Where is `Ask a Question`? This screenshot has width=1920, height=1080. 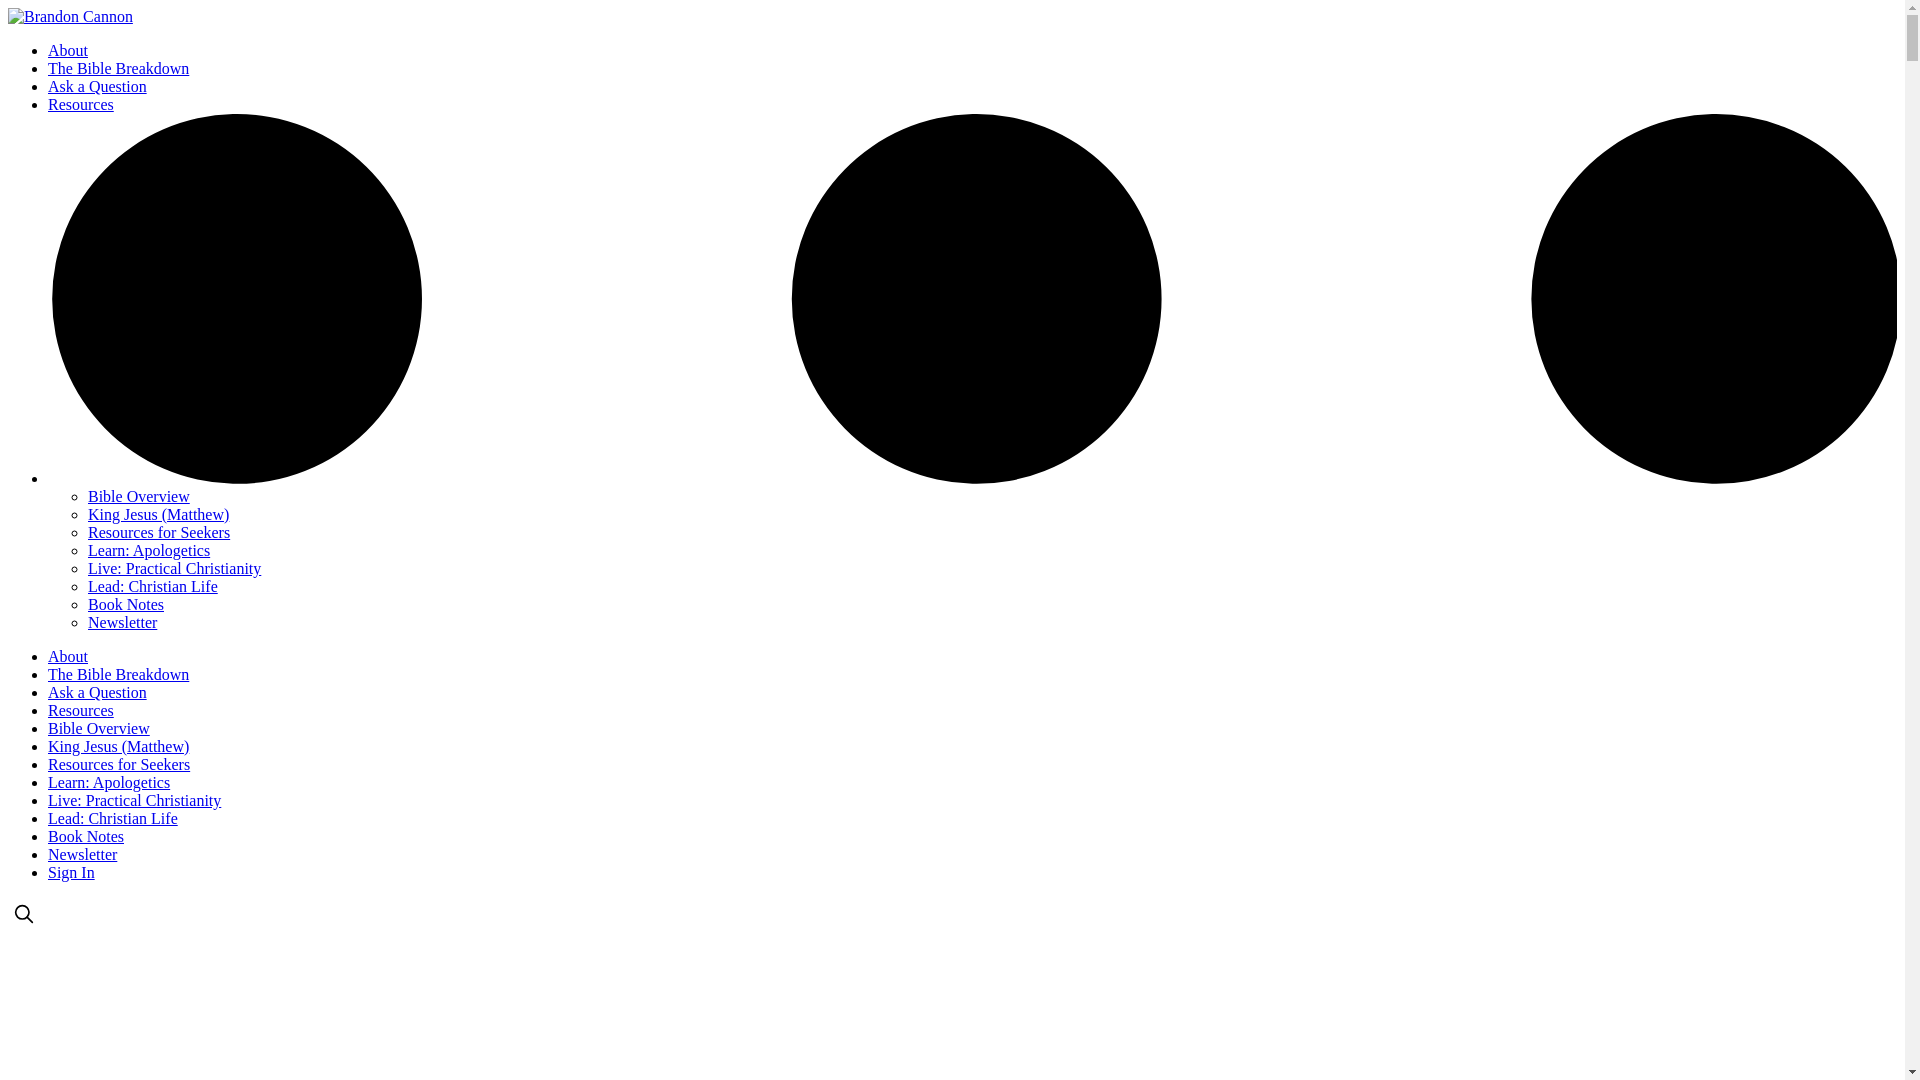
Ask a Question is located at coordinates (98, 692).